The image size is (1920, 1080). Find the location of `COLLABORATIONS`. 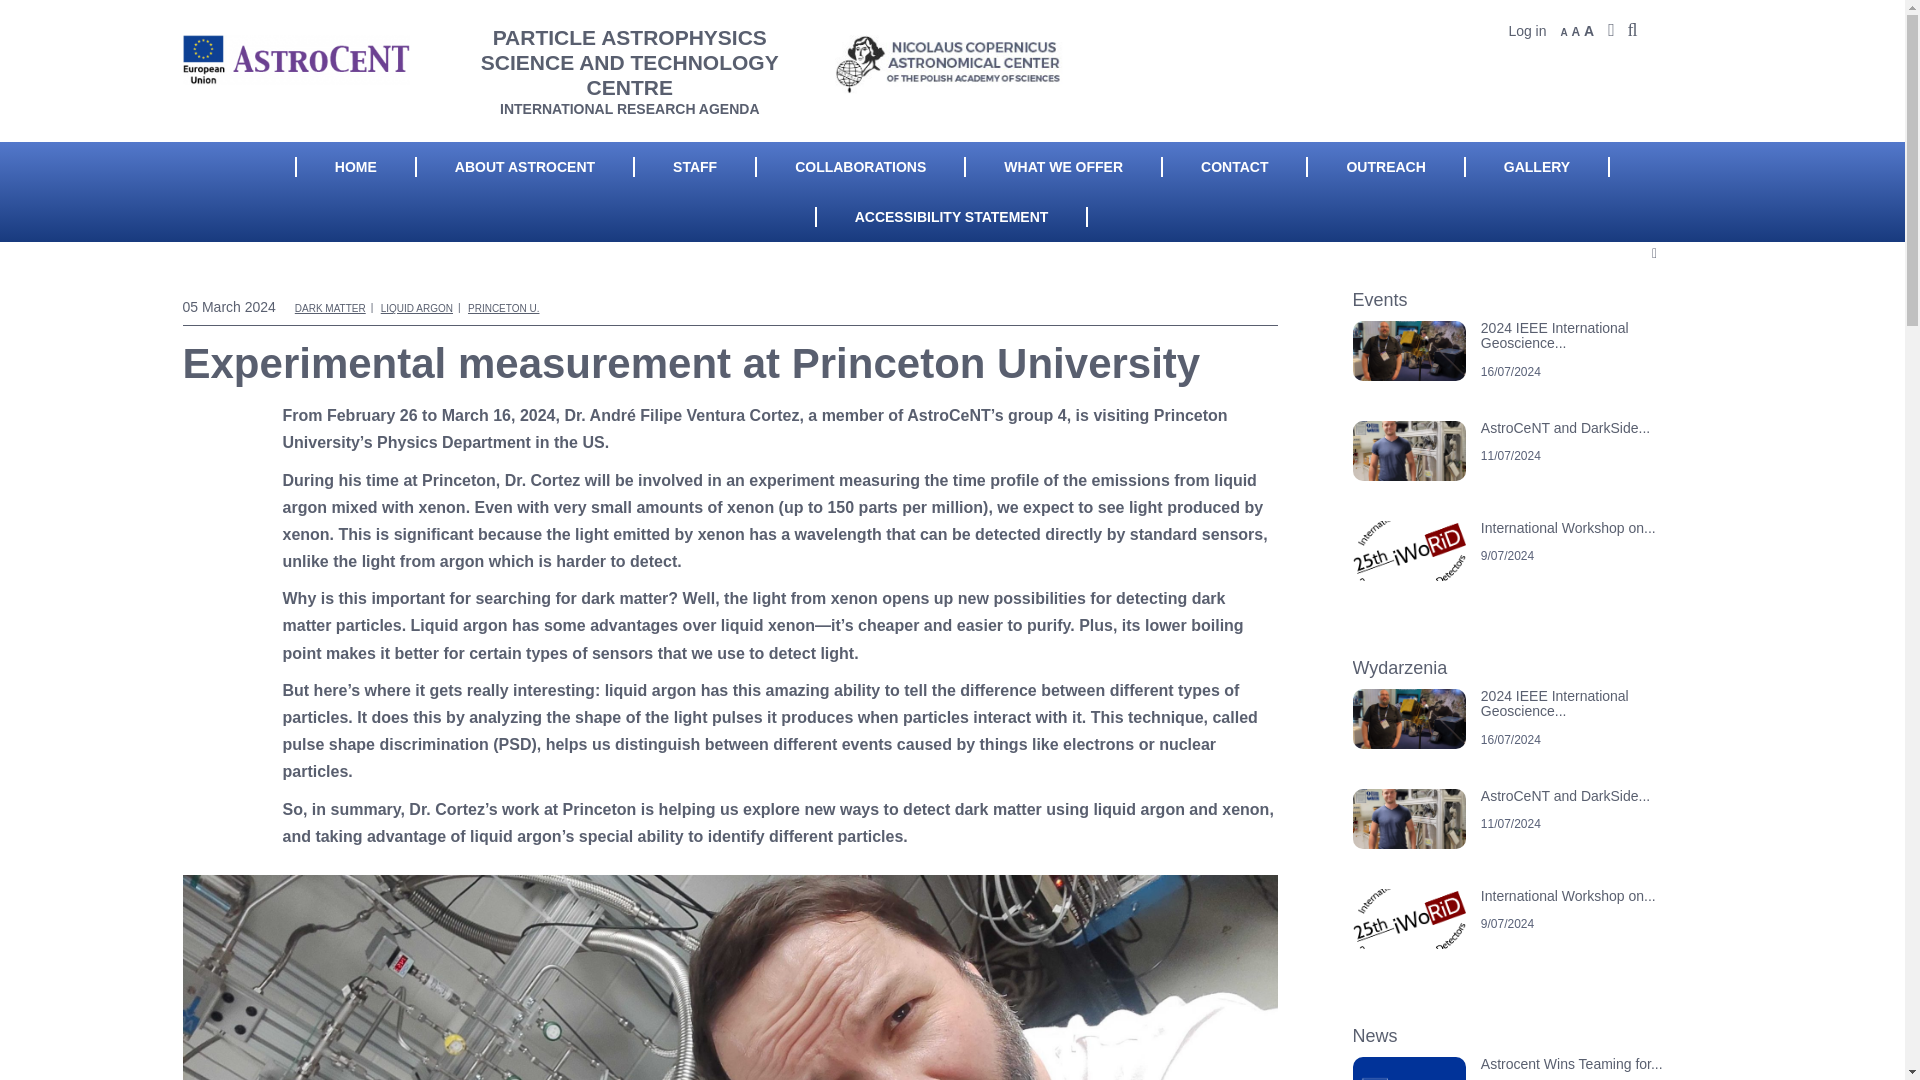

COLLABORATIONS is located at coordinates (860, 166).